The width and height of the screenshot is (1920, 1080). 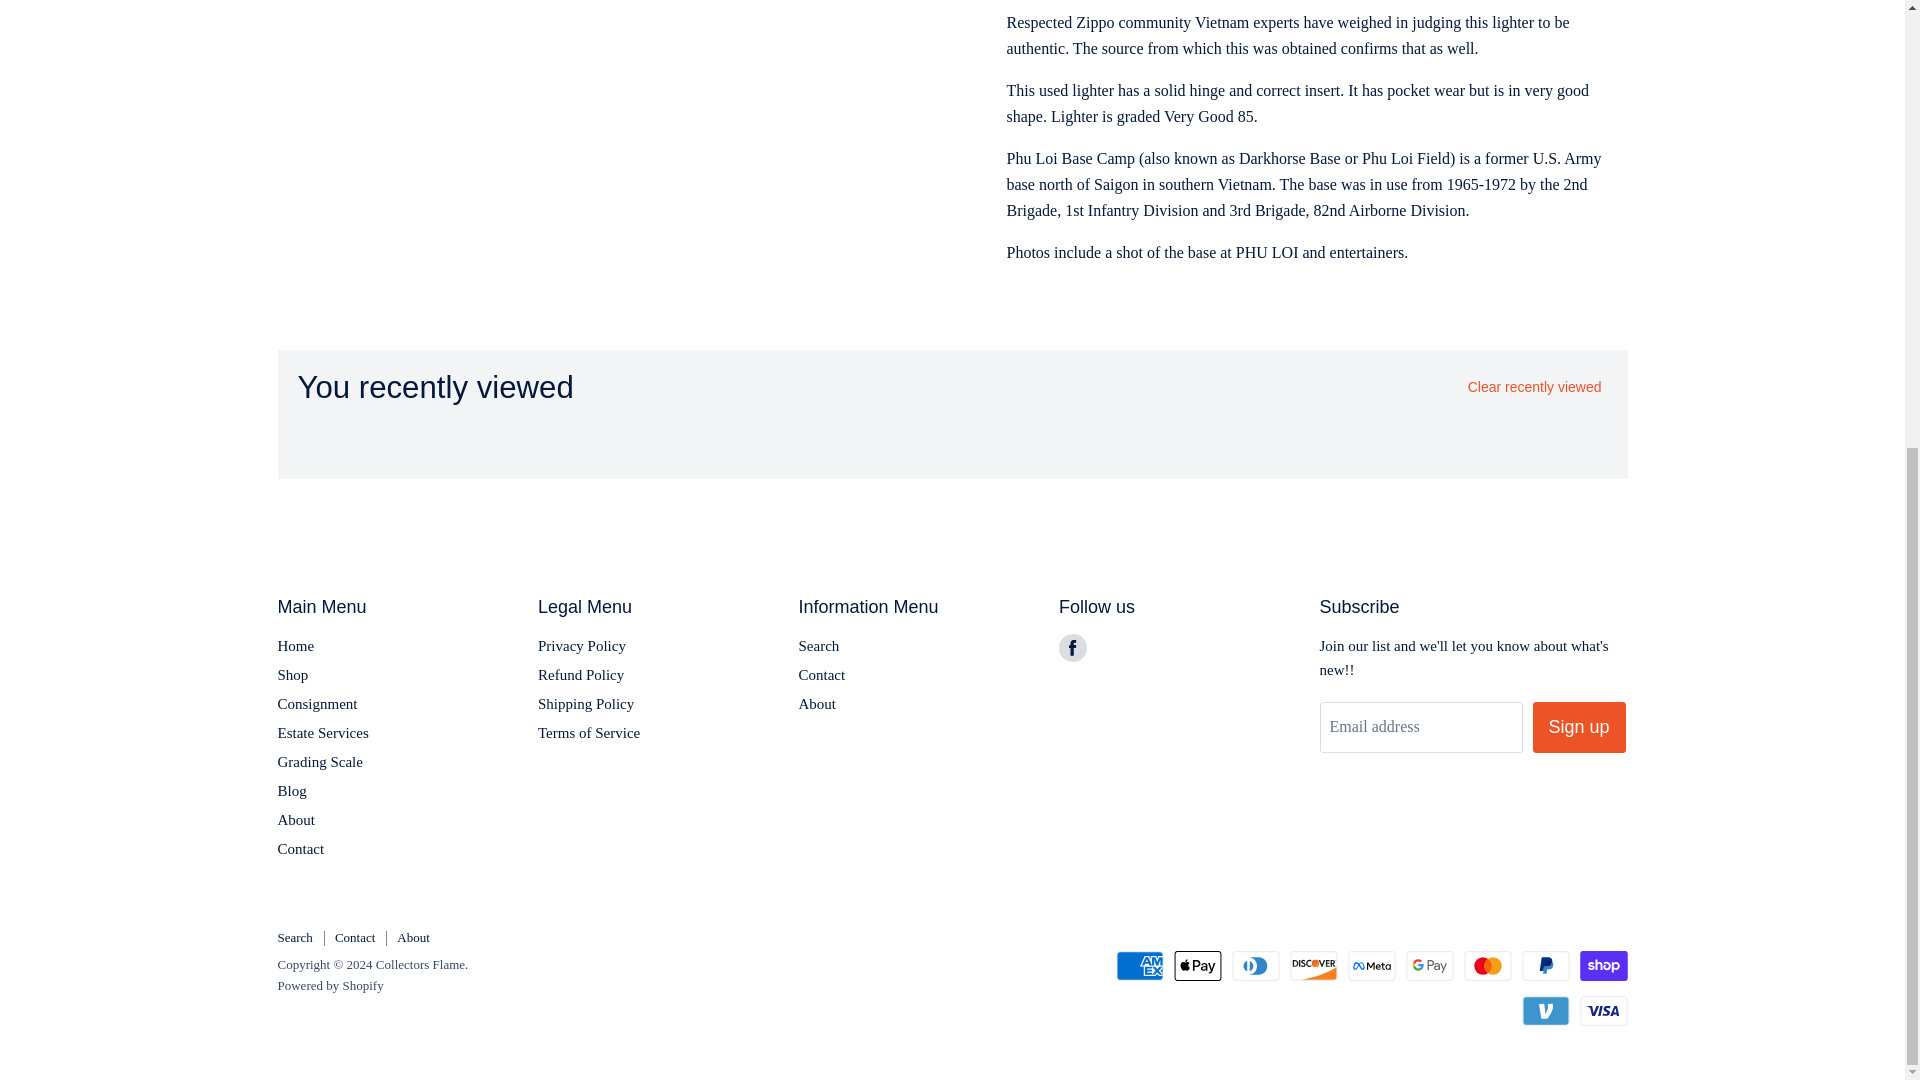 I want to click on PayPal, so click(x=1546, y=966).